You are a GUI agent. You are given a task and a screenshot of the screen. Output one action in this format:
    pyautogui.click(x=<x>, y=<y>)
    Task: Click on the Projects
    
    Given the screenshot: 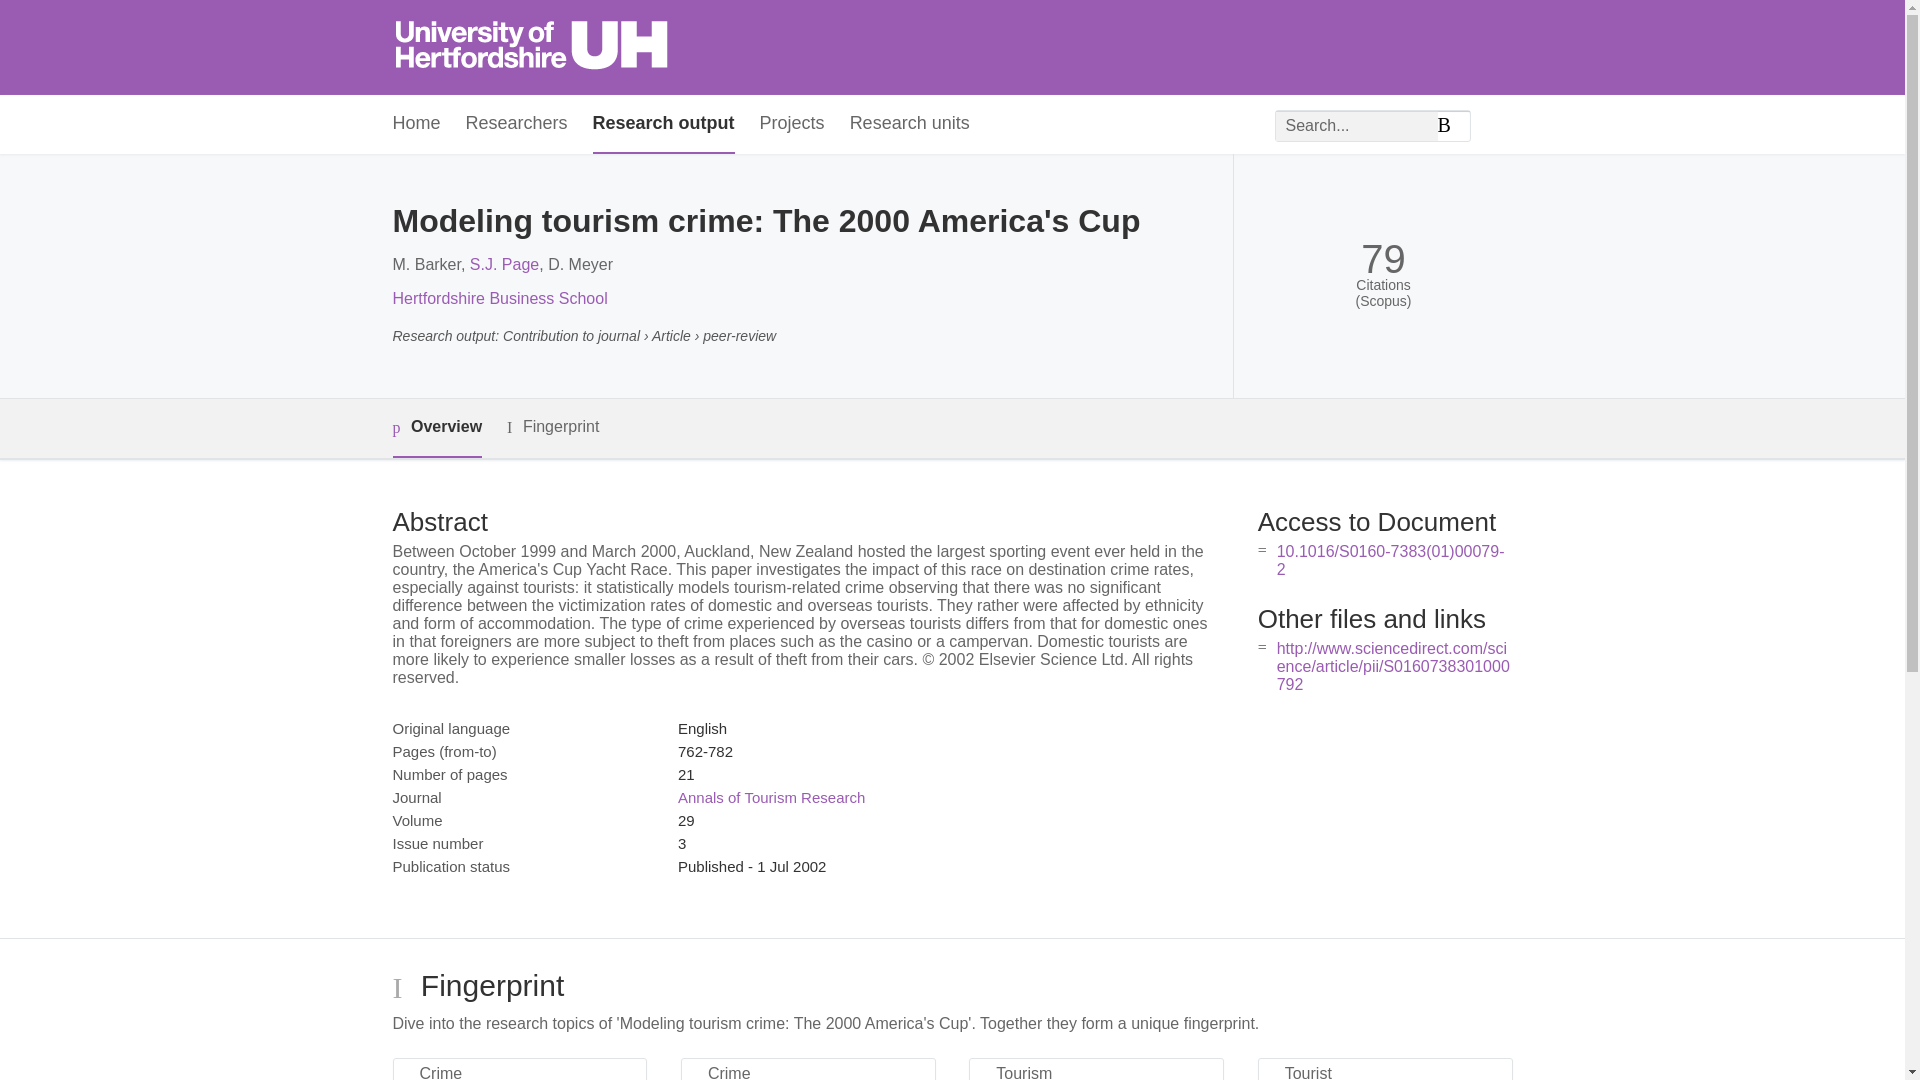 What is the action you would take?
    pyautogui.click(x=792, y=124)
    